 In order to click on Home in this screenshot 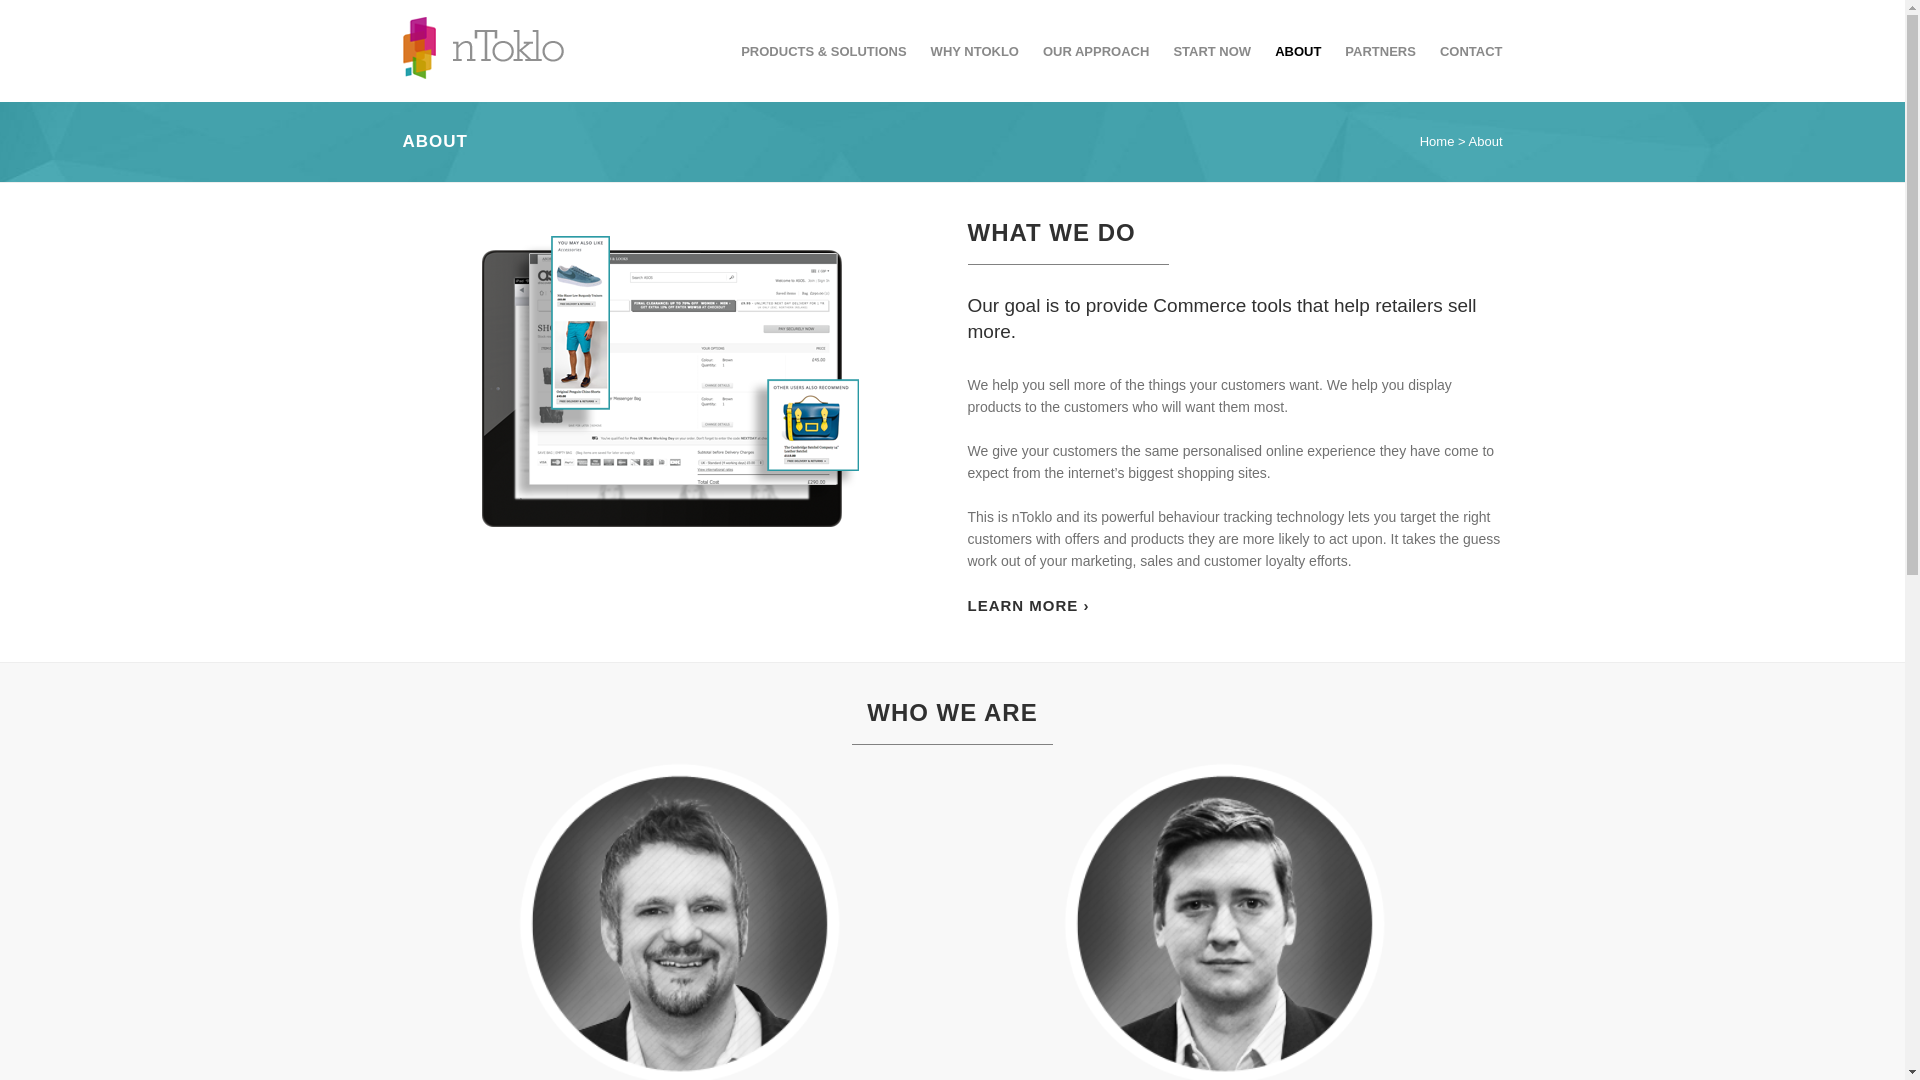, I will do `click(1438, 141)`.